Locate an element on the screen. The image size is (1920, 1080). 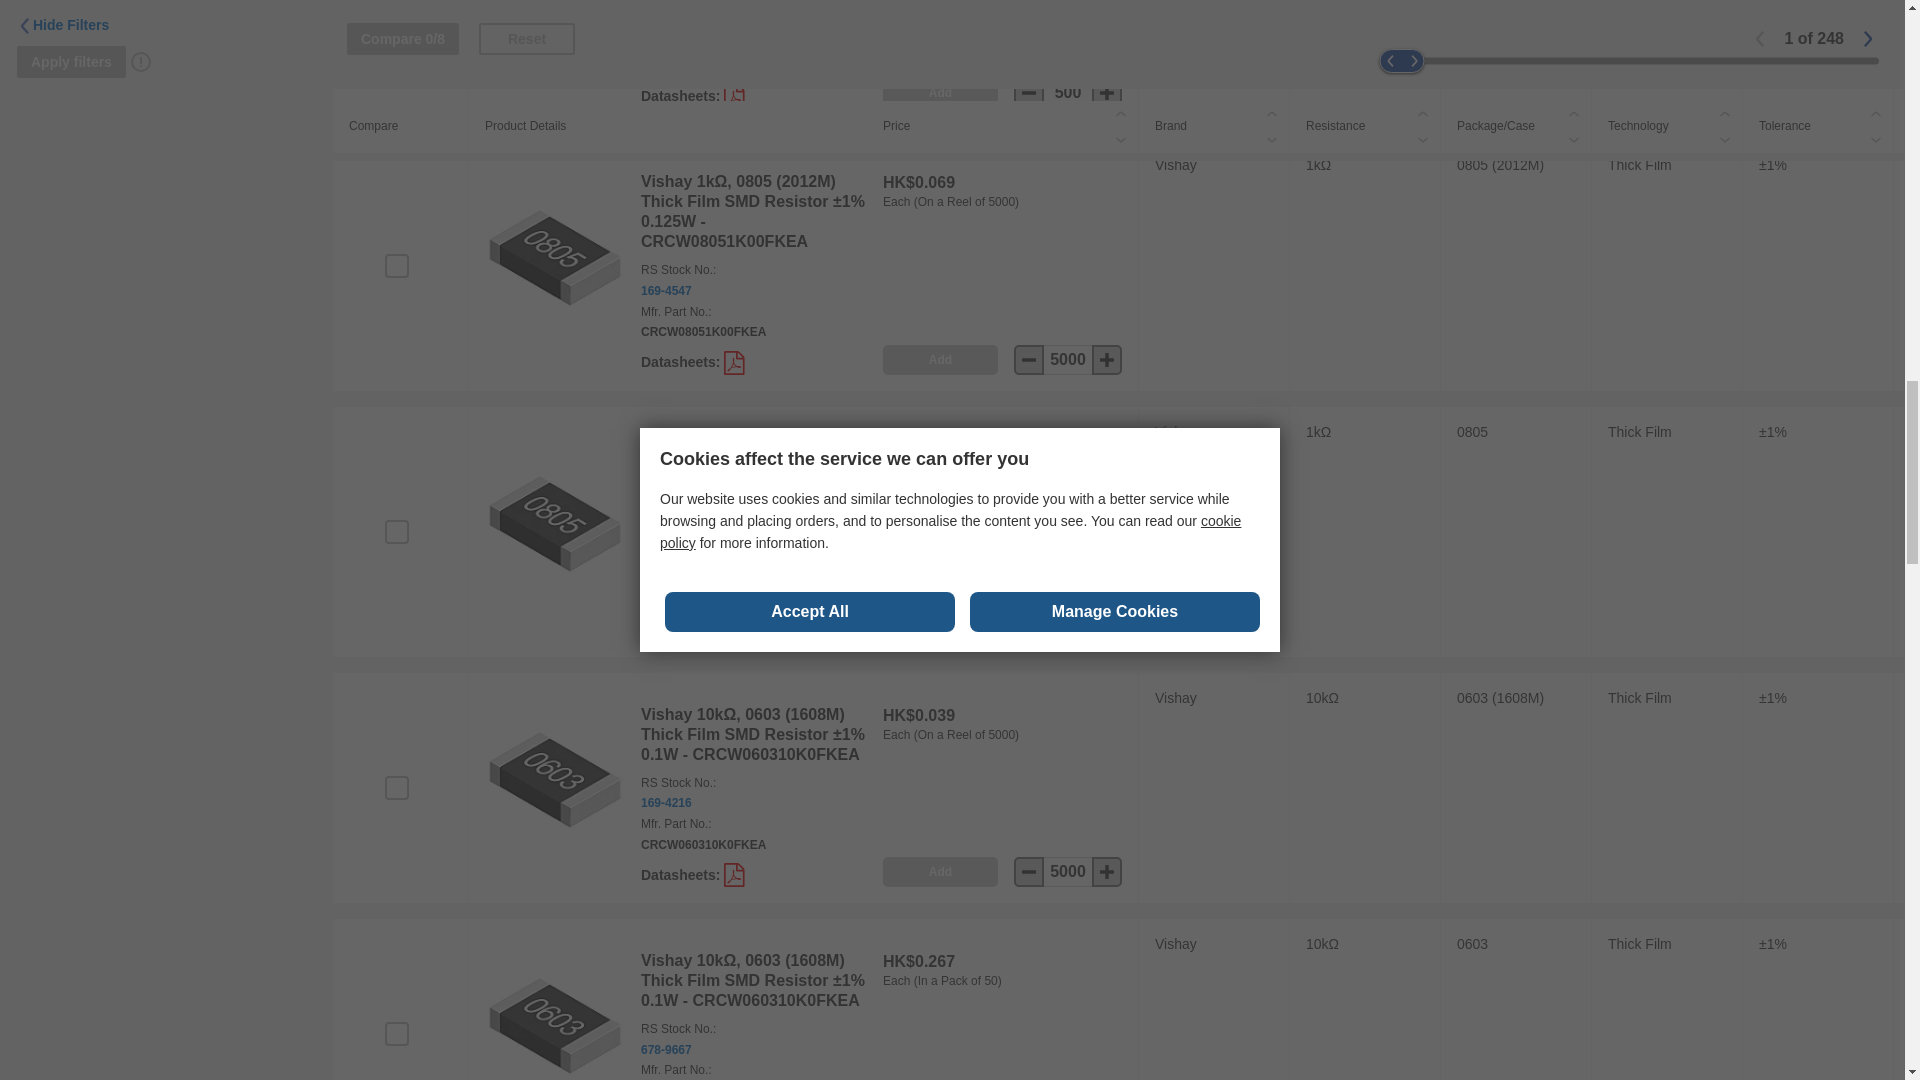
500 is located at coordinates (1068, 92).